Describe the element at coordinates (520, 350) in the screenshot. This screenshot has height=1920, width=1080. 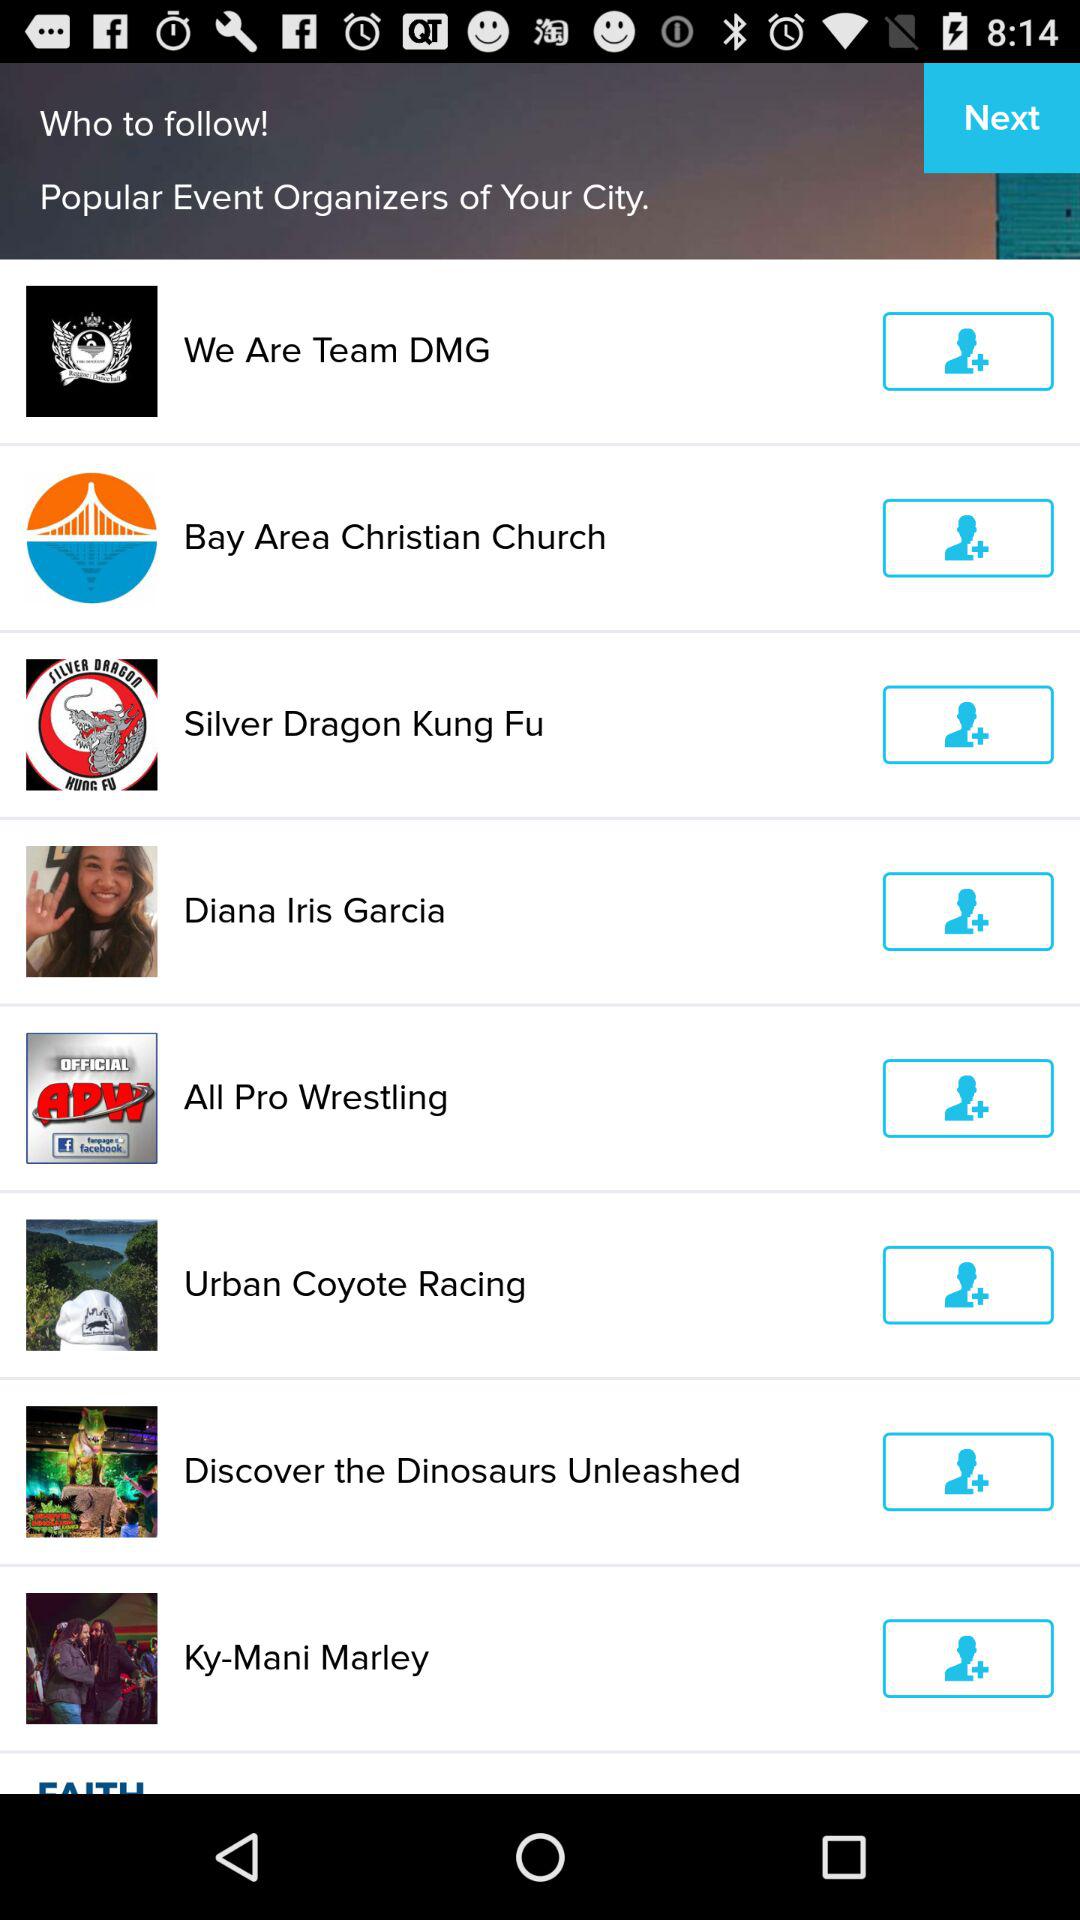
I see `turn on icon above bay area christian` at that location.